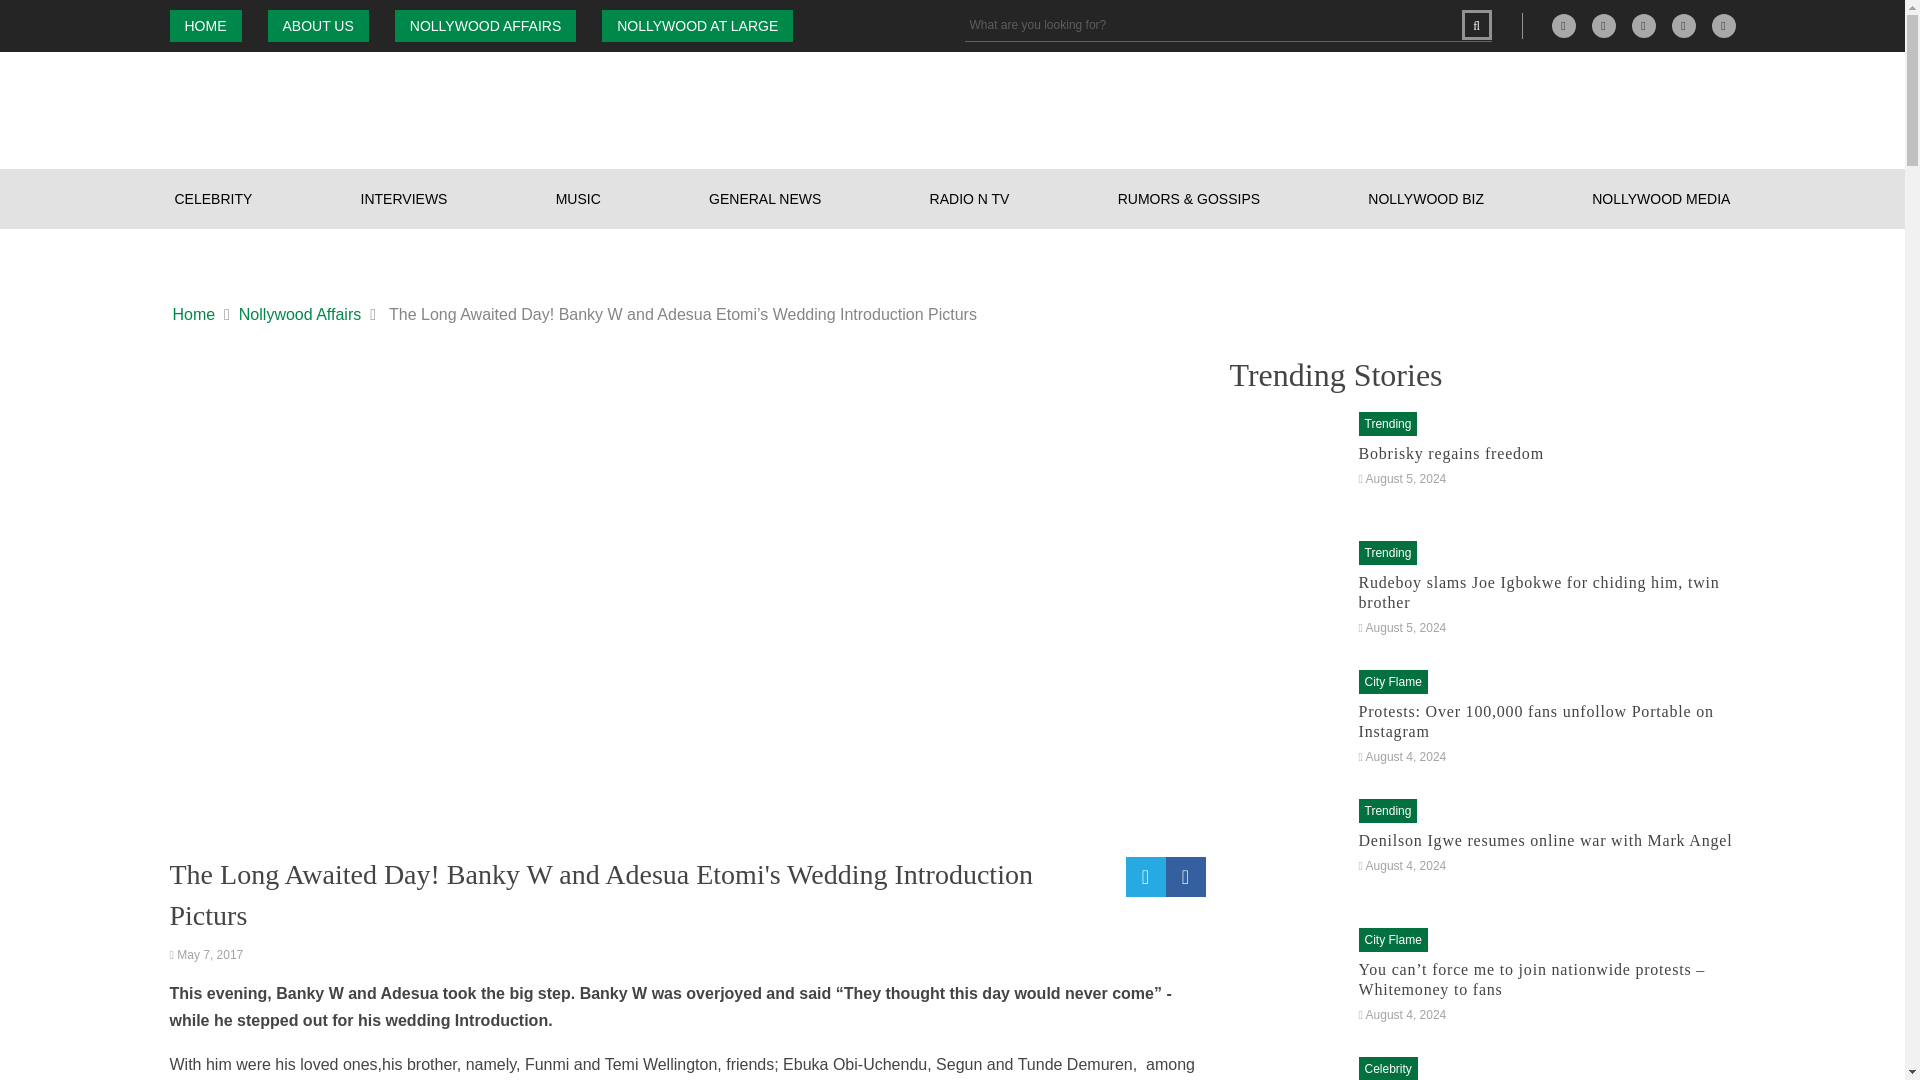 The height and width of the screenshot is (1080, 1920). What do you see at coordinates (1644, 26) in the screenshot?
I see `instagram` at bounding box center [1644, 26].